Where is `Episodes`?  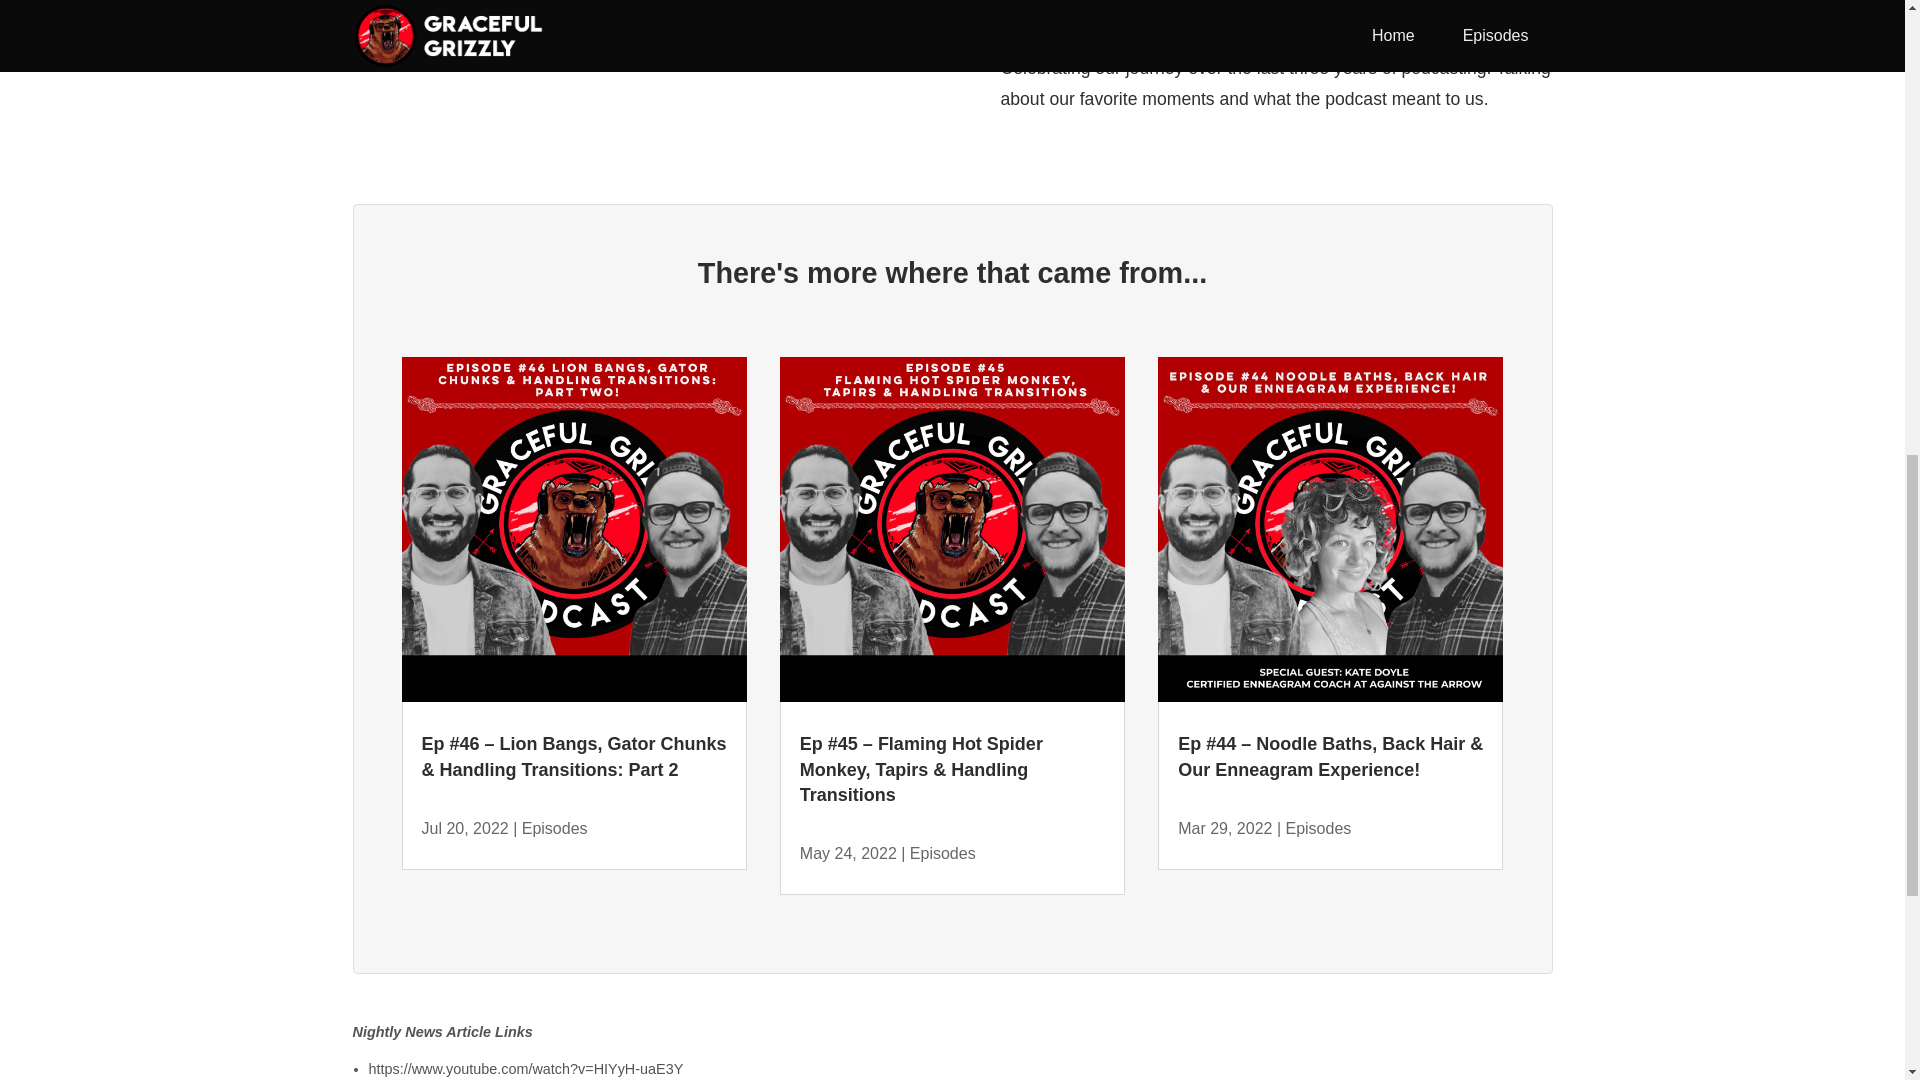
Episodes is located at coordinates (554, 828).